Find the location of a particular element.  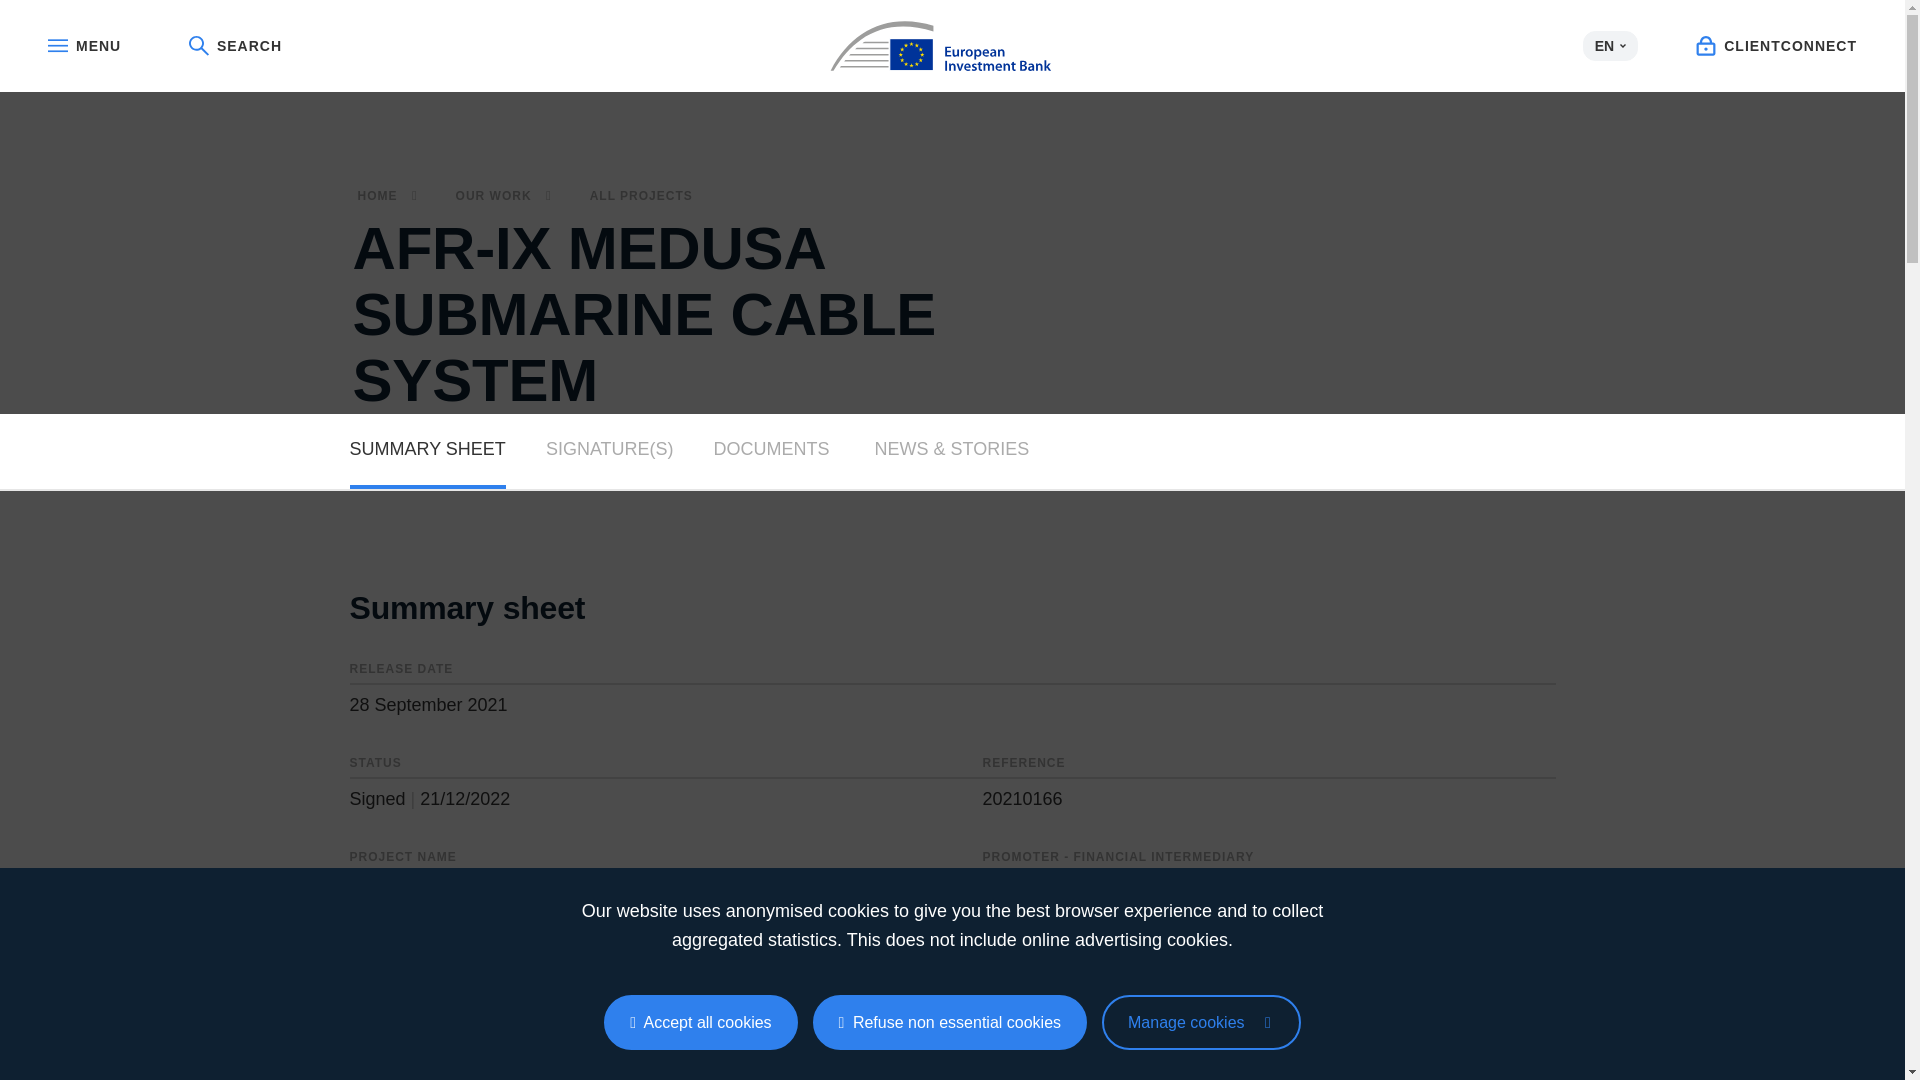

CLIENTCONNECT is located at coordinates (1776, 46).